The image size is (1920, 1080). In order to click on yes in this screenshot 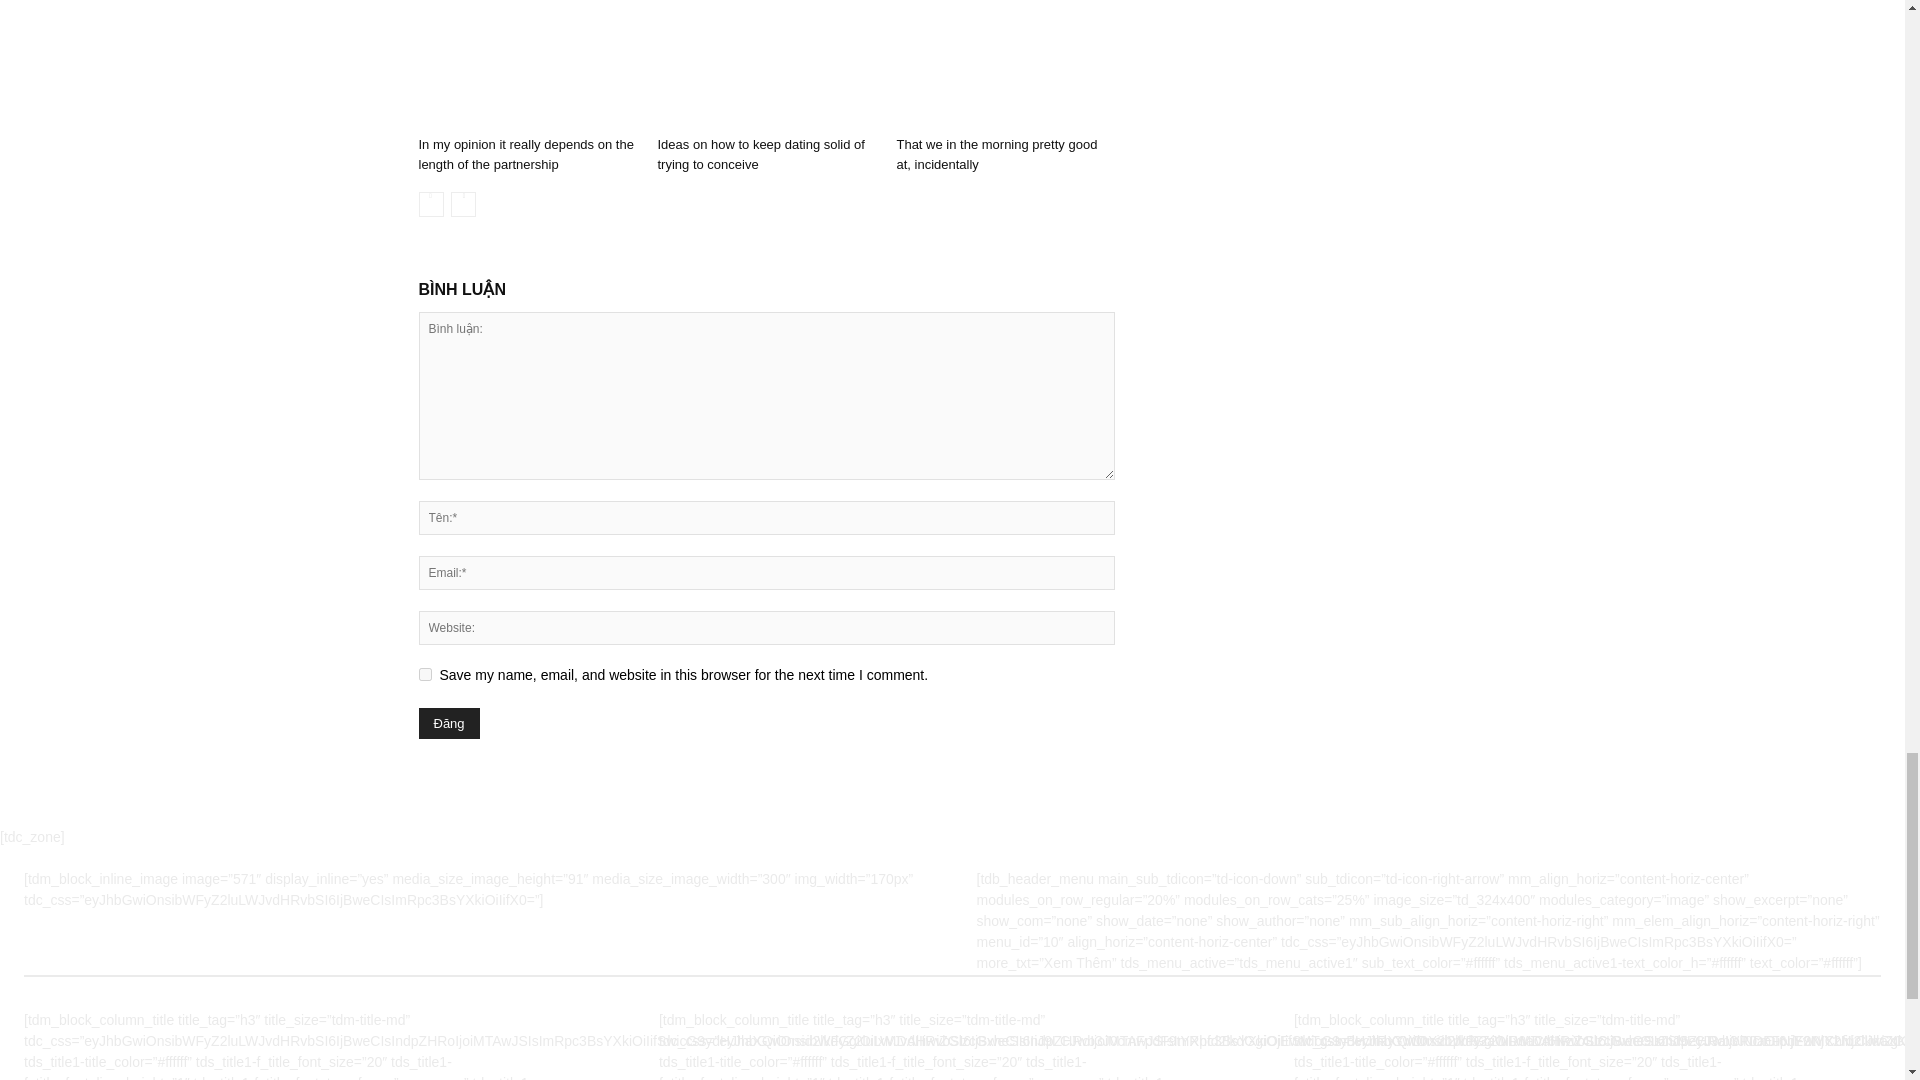, I will do `click(424, 674)`.